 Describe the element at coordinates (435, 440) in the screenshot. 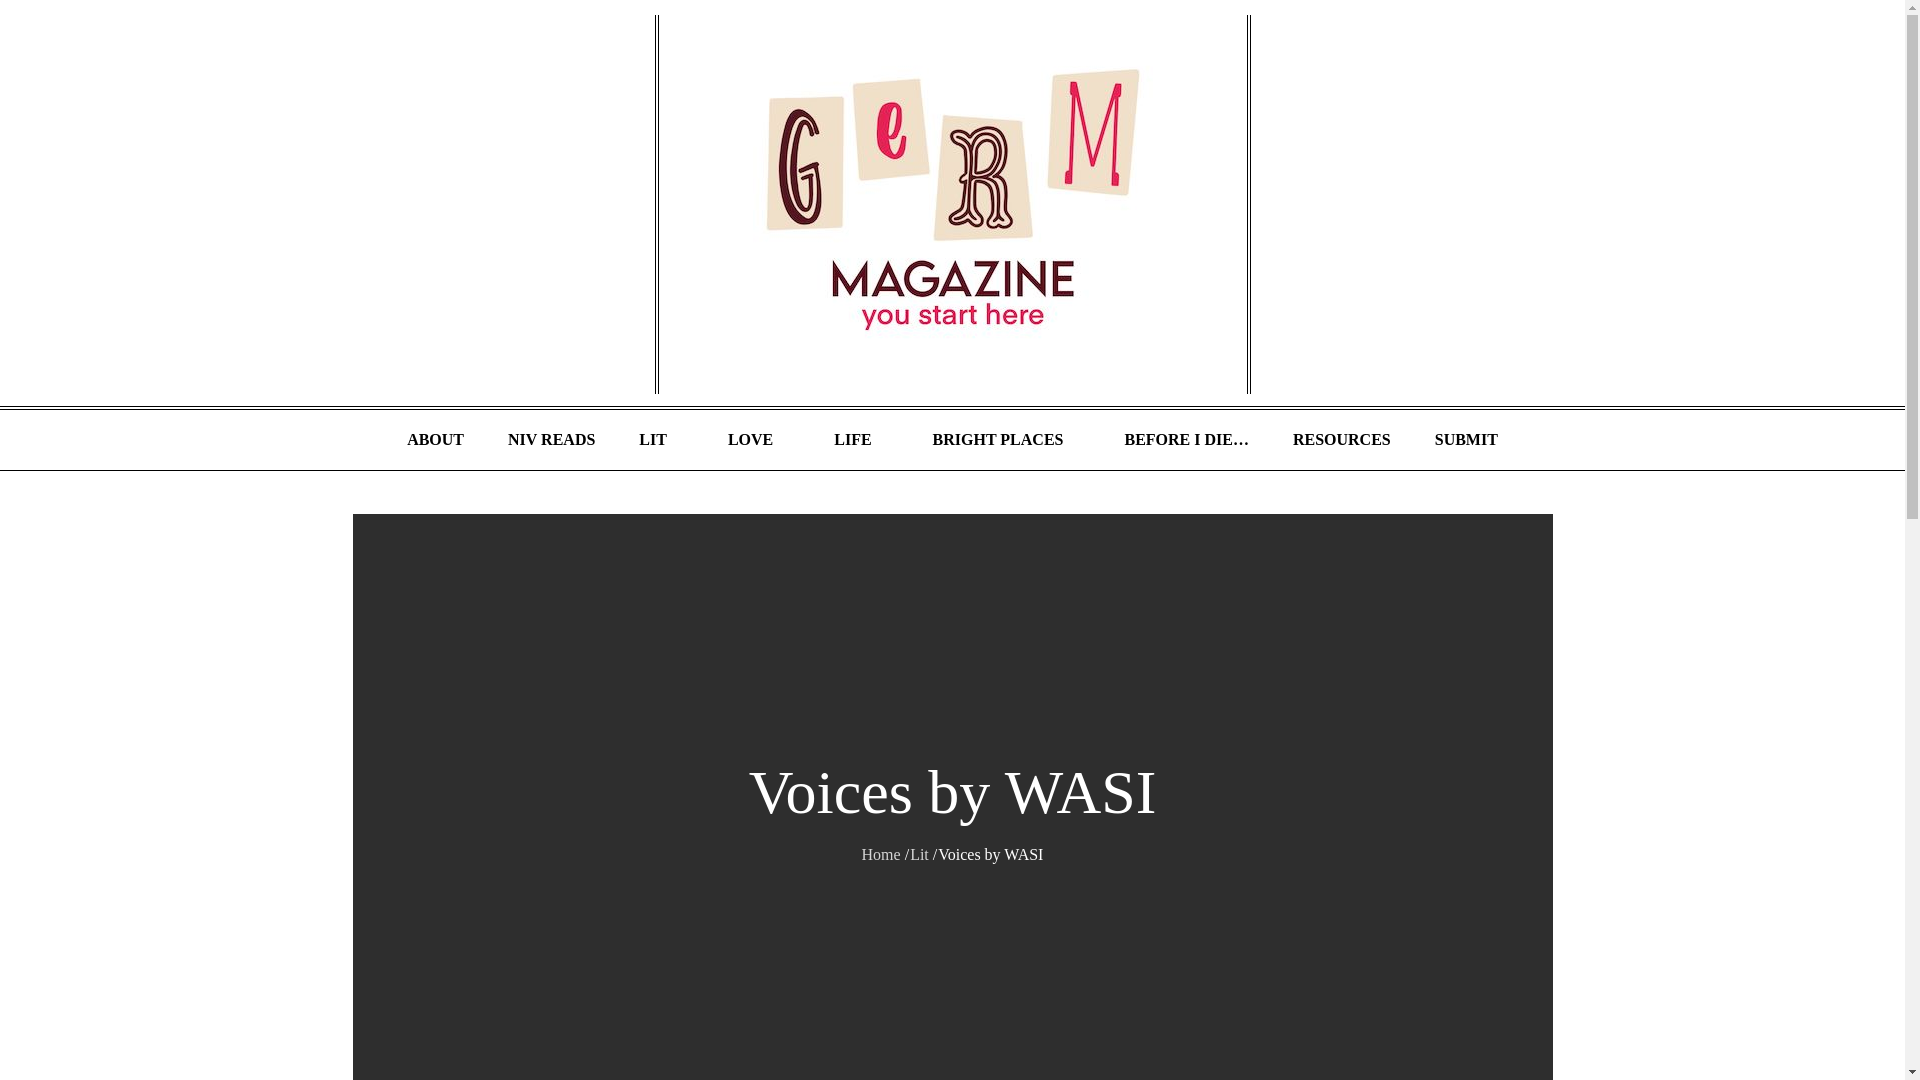

I see `ABOUT` at that location.